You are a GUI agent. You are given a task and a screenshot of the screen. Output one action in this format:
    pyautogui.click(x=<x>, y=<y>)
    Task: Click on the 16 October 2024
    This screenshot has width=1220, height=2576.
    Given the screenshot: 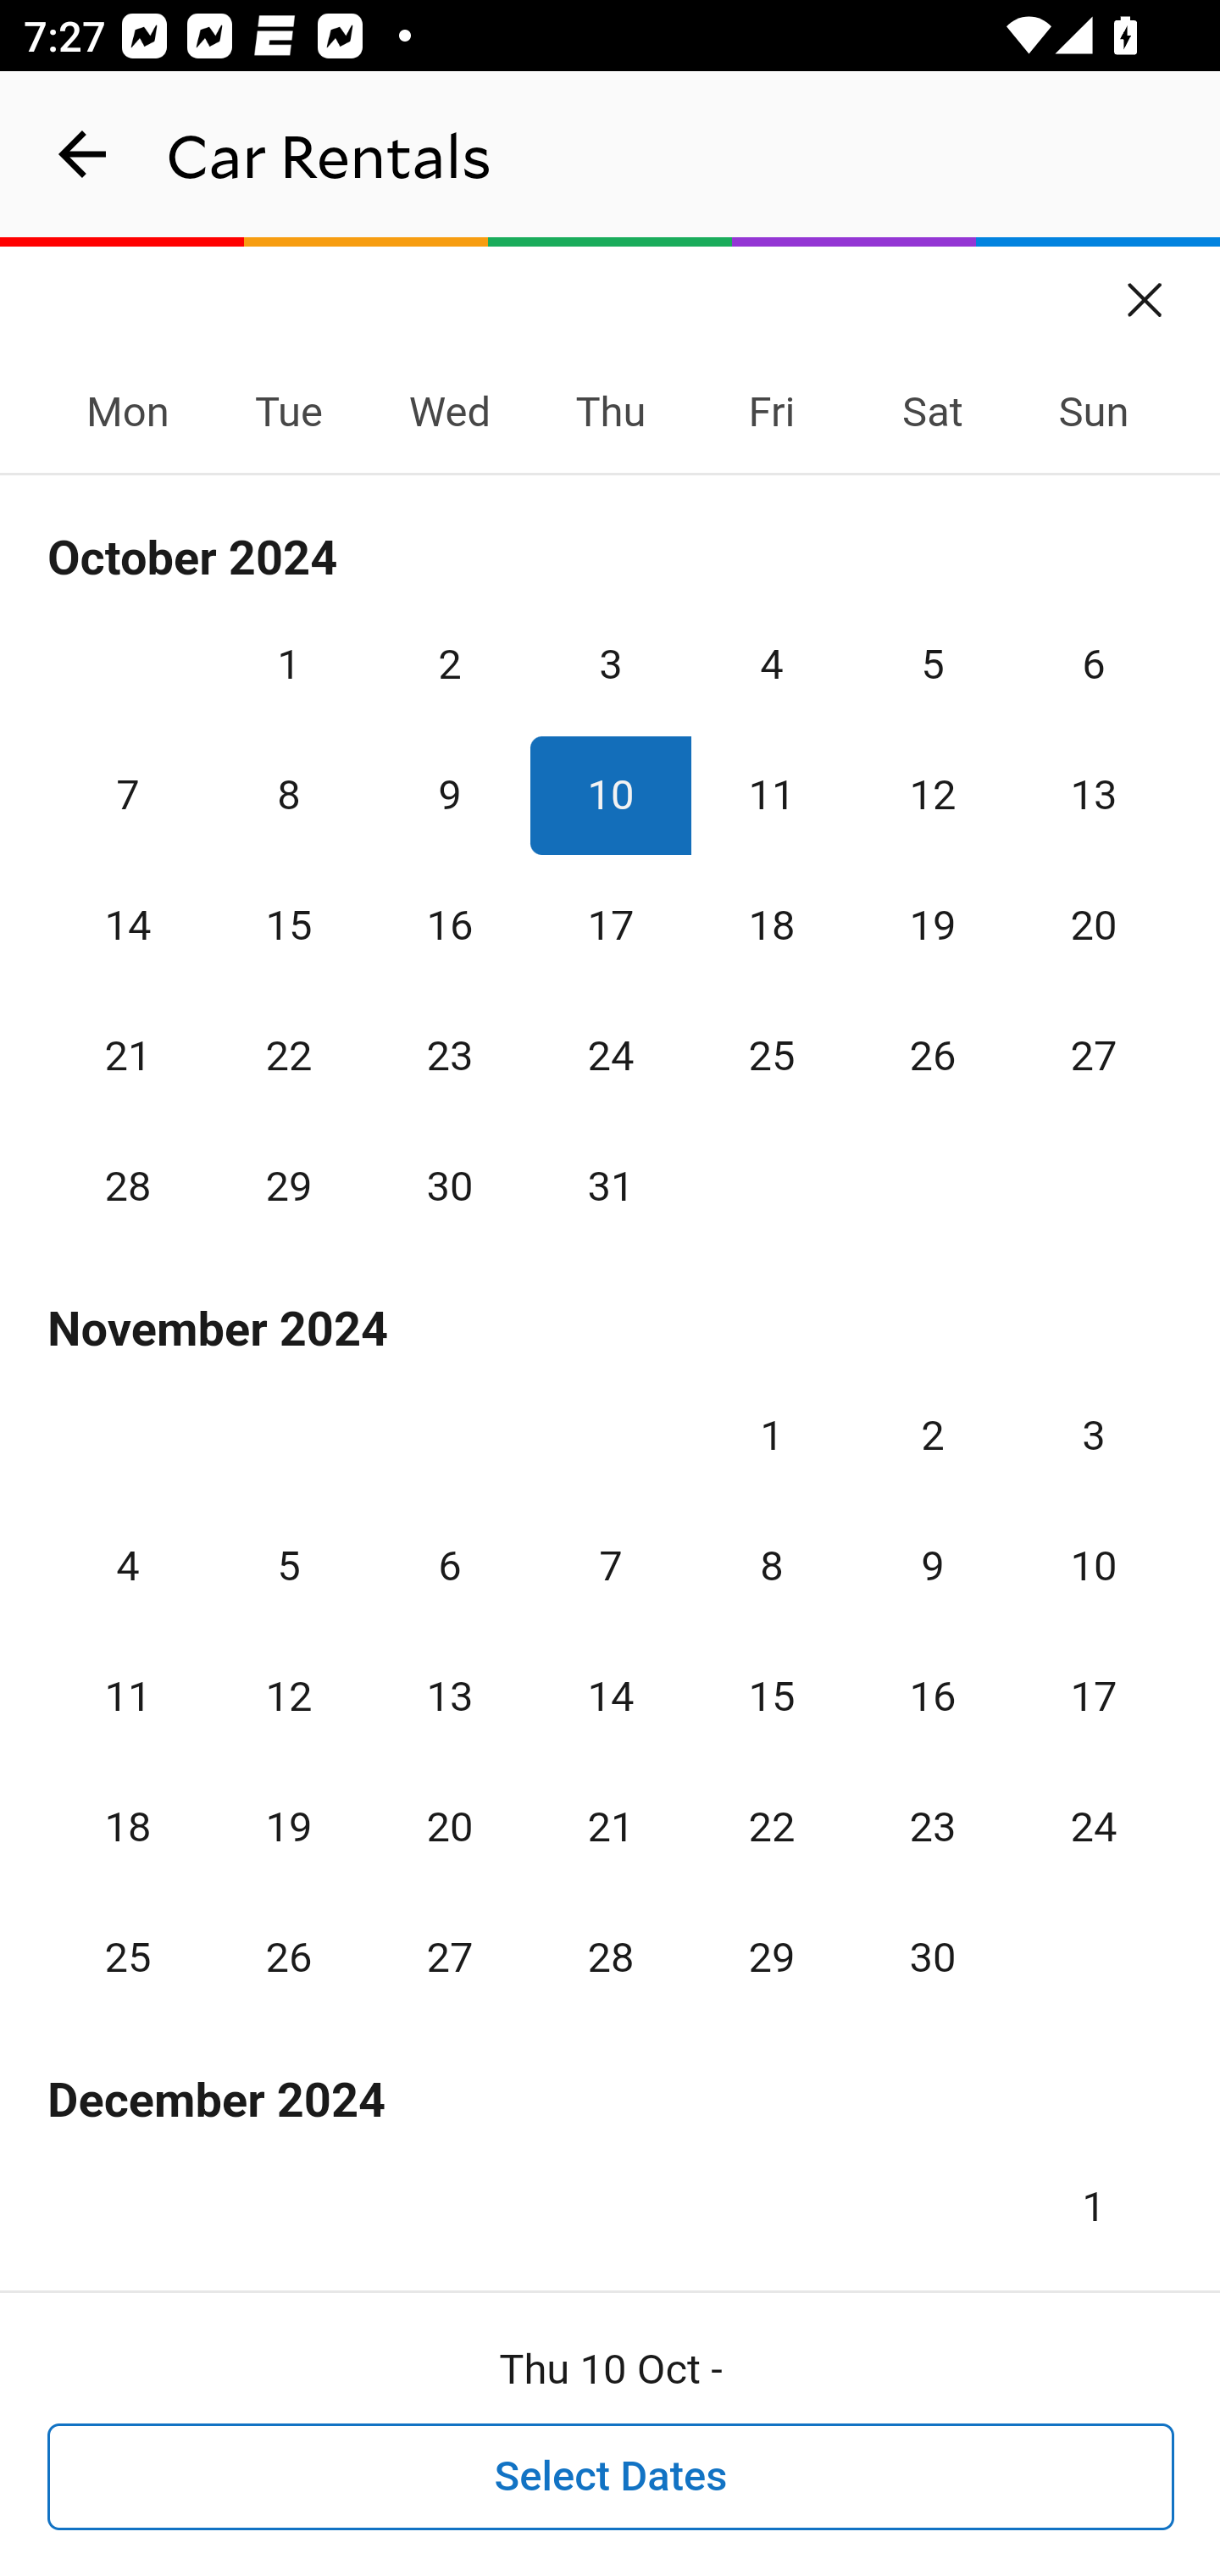 What is the action you would take?
    pyautogui.click(x=449, y=925)
    